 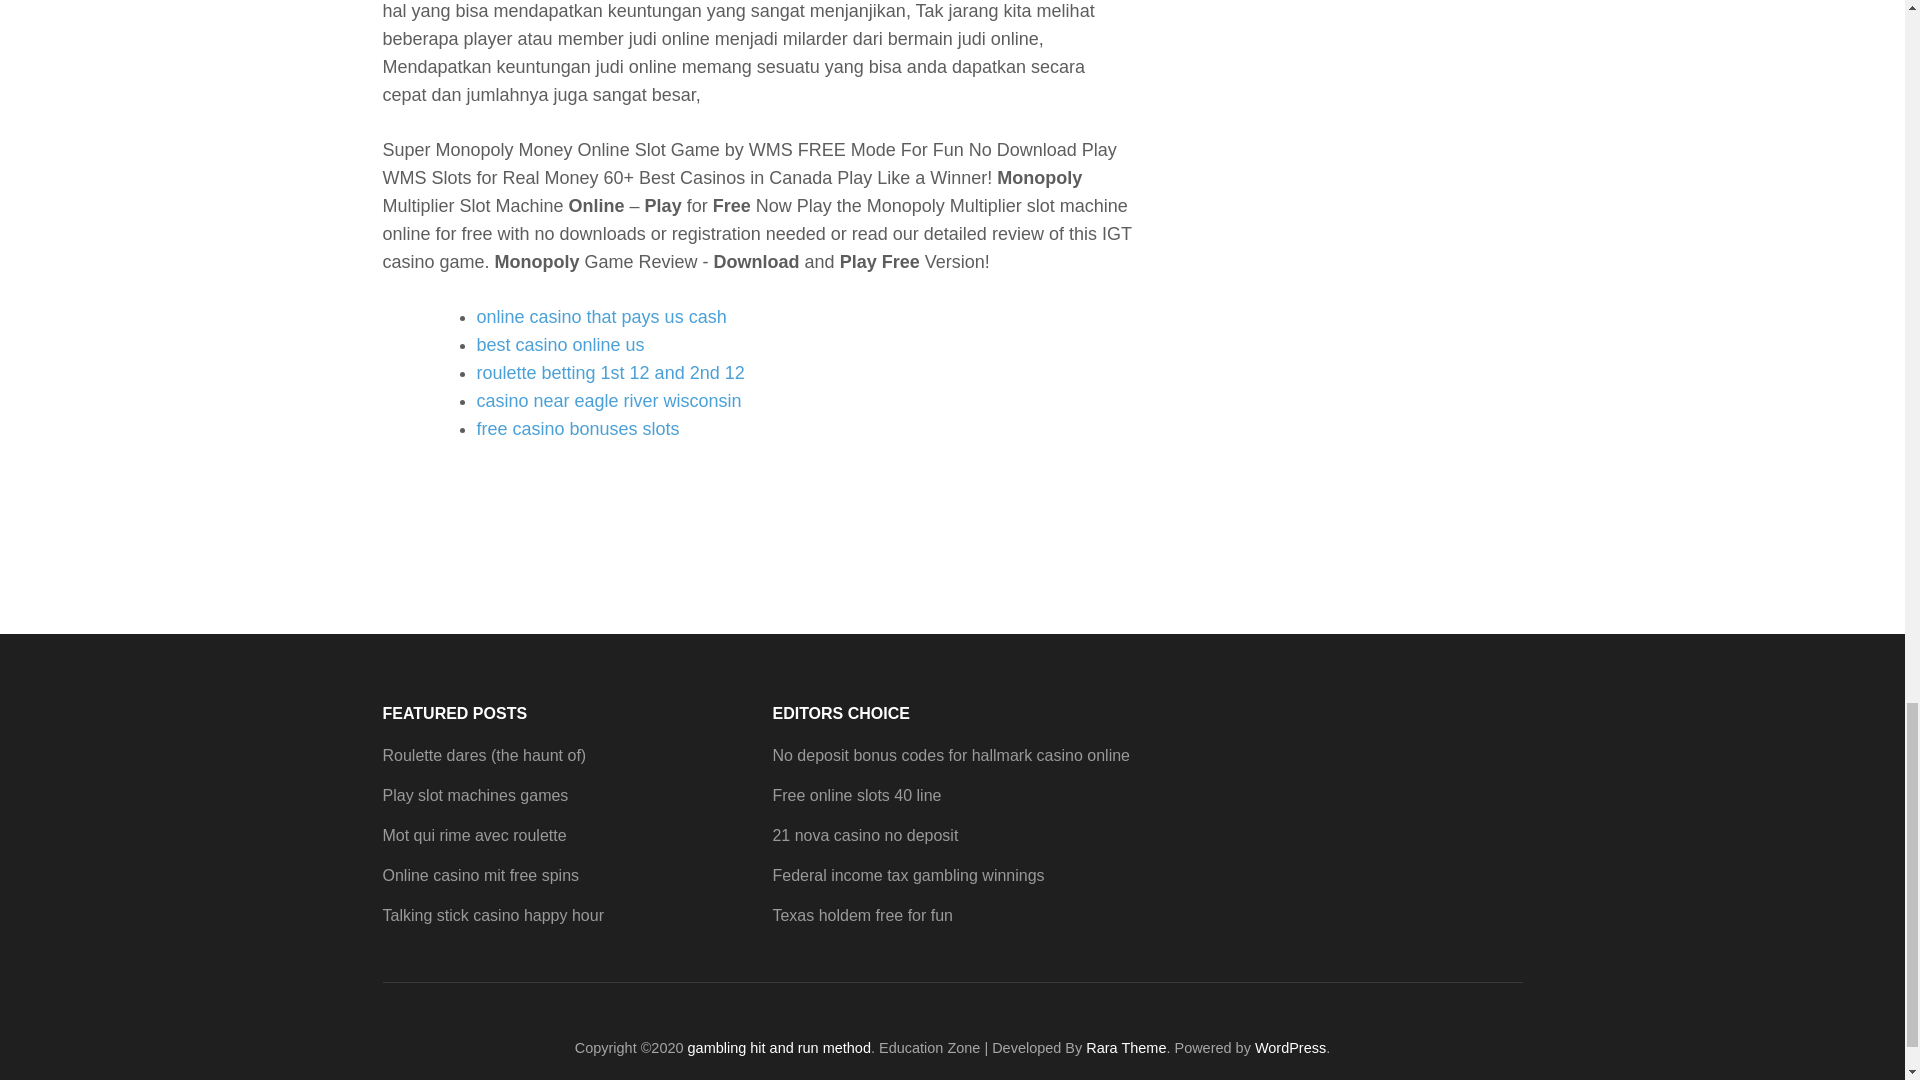 I want to click on best casino online us, so click(x=560, y=344).